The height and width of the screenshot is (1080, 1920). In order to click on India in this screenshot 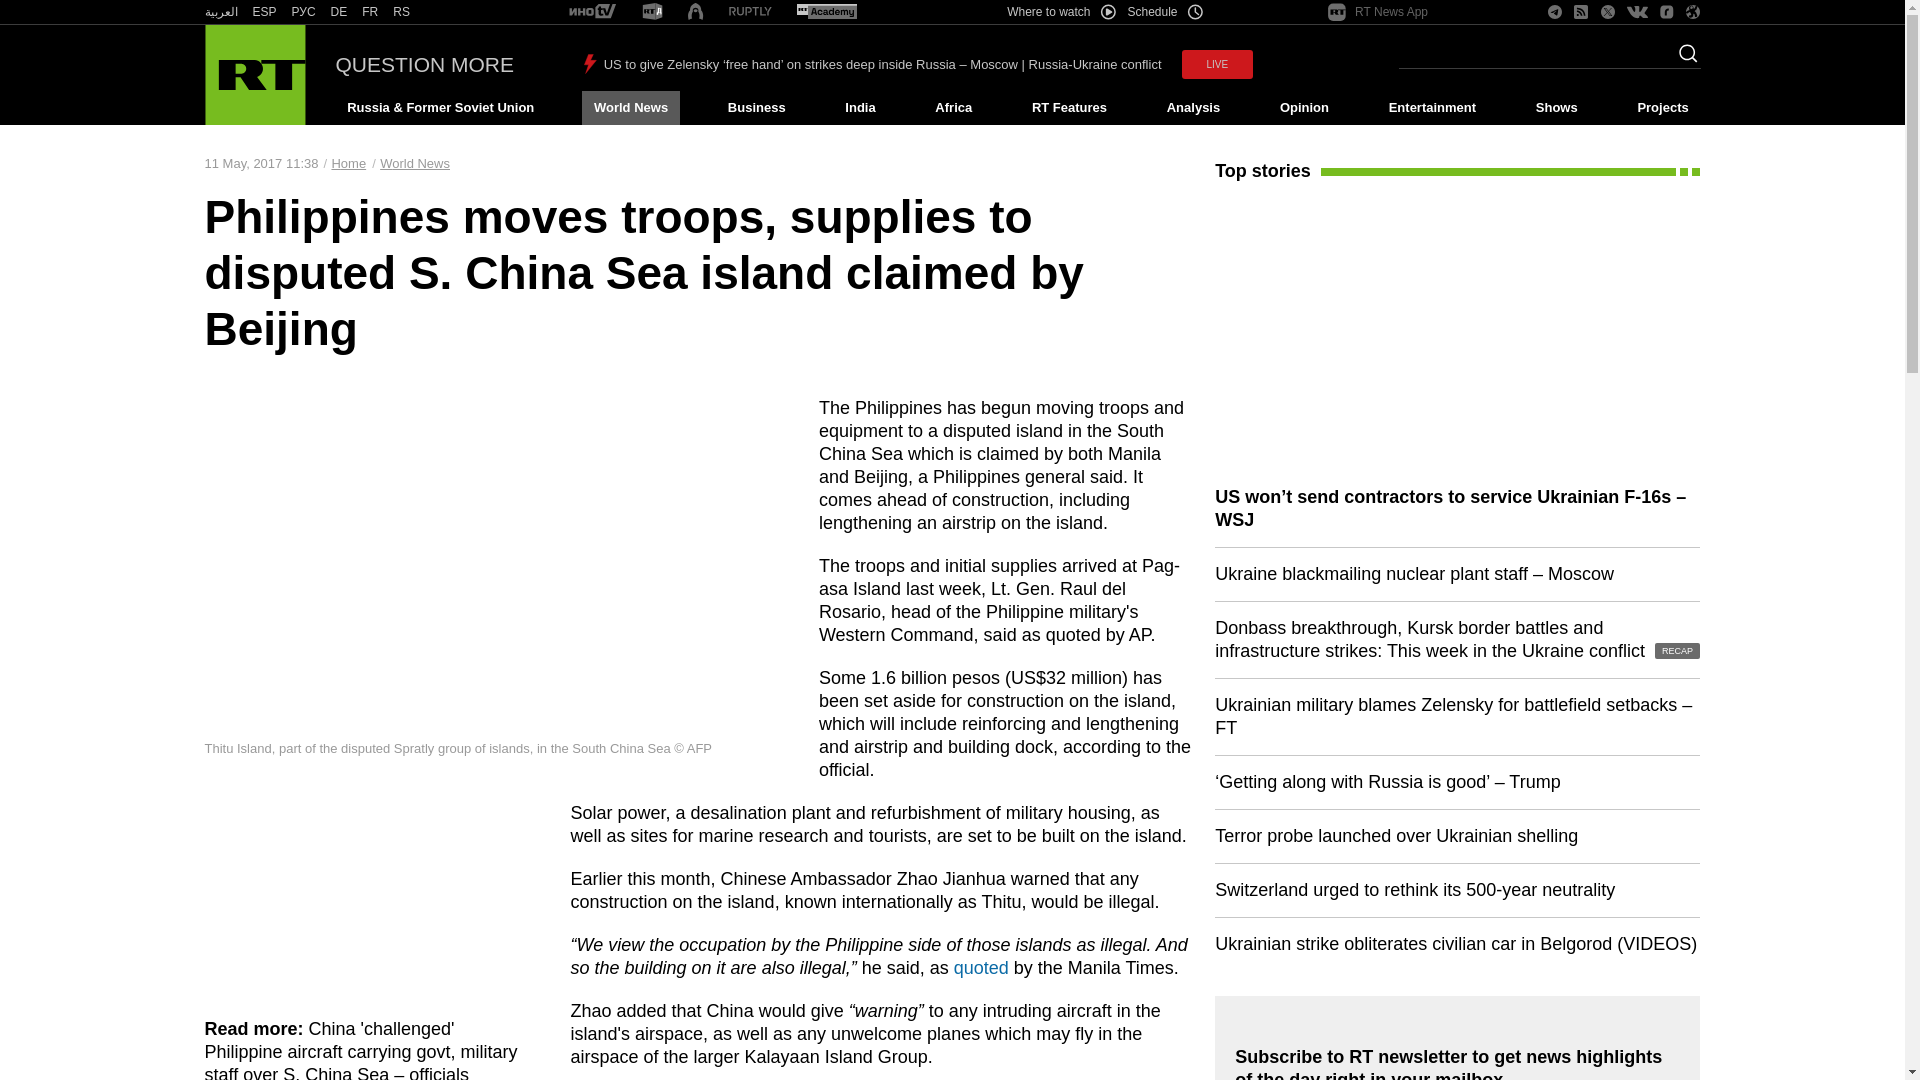, I will do `click(860, 108)`.